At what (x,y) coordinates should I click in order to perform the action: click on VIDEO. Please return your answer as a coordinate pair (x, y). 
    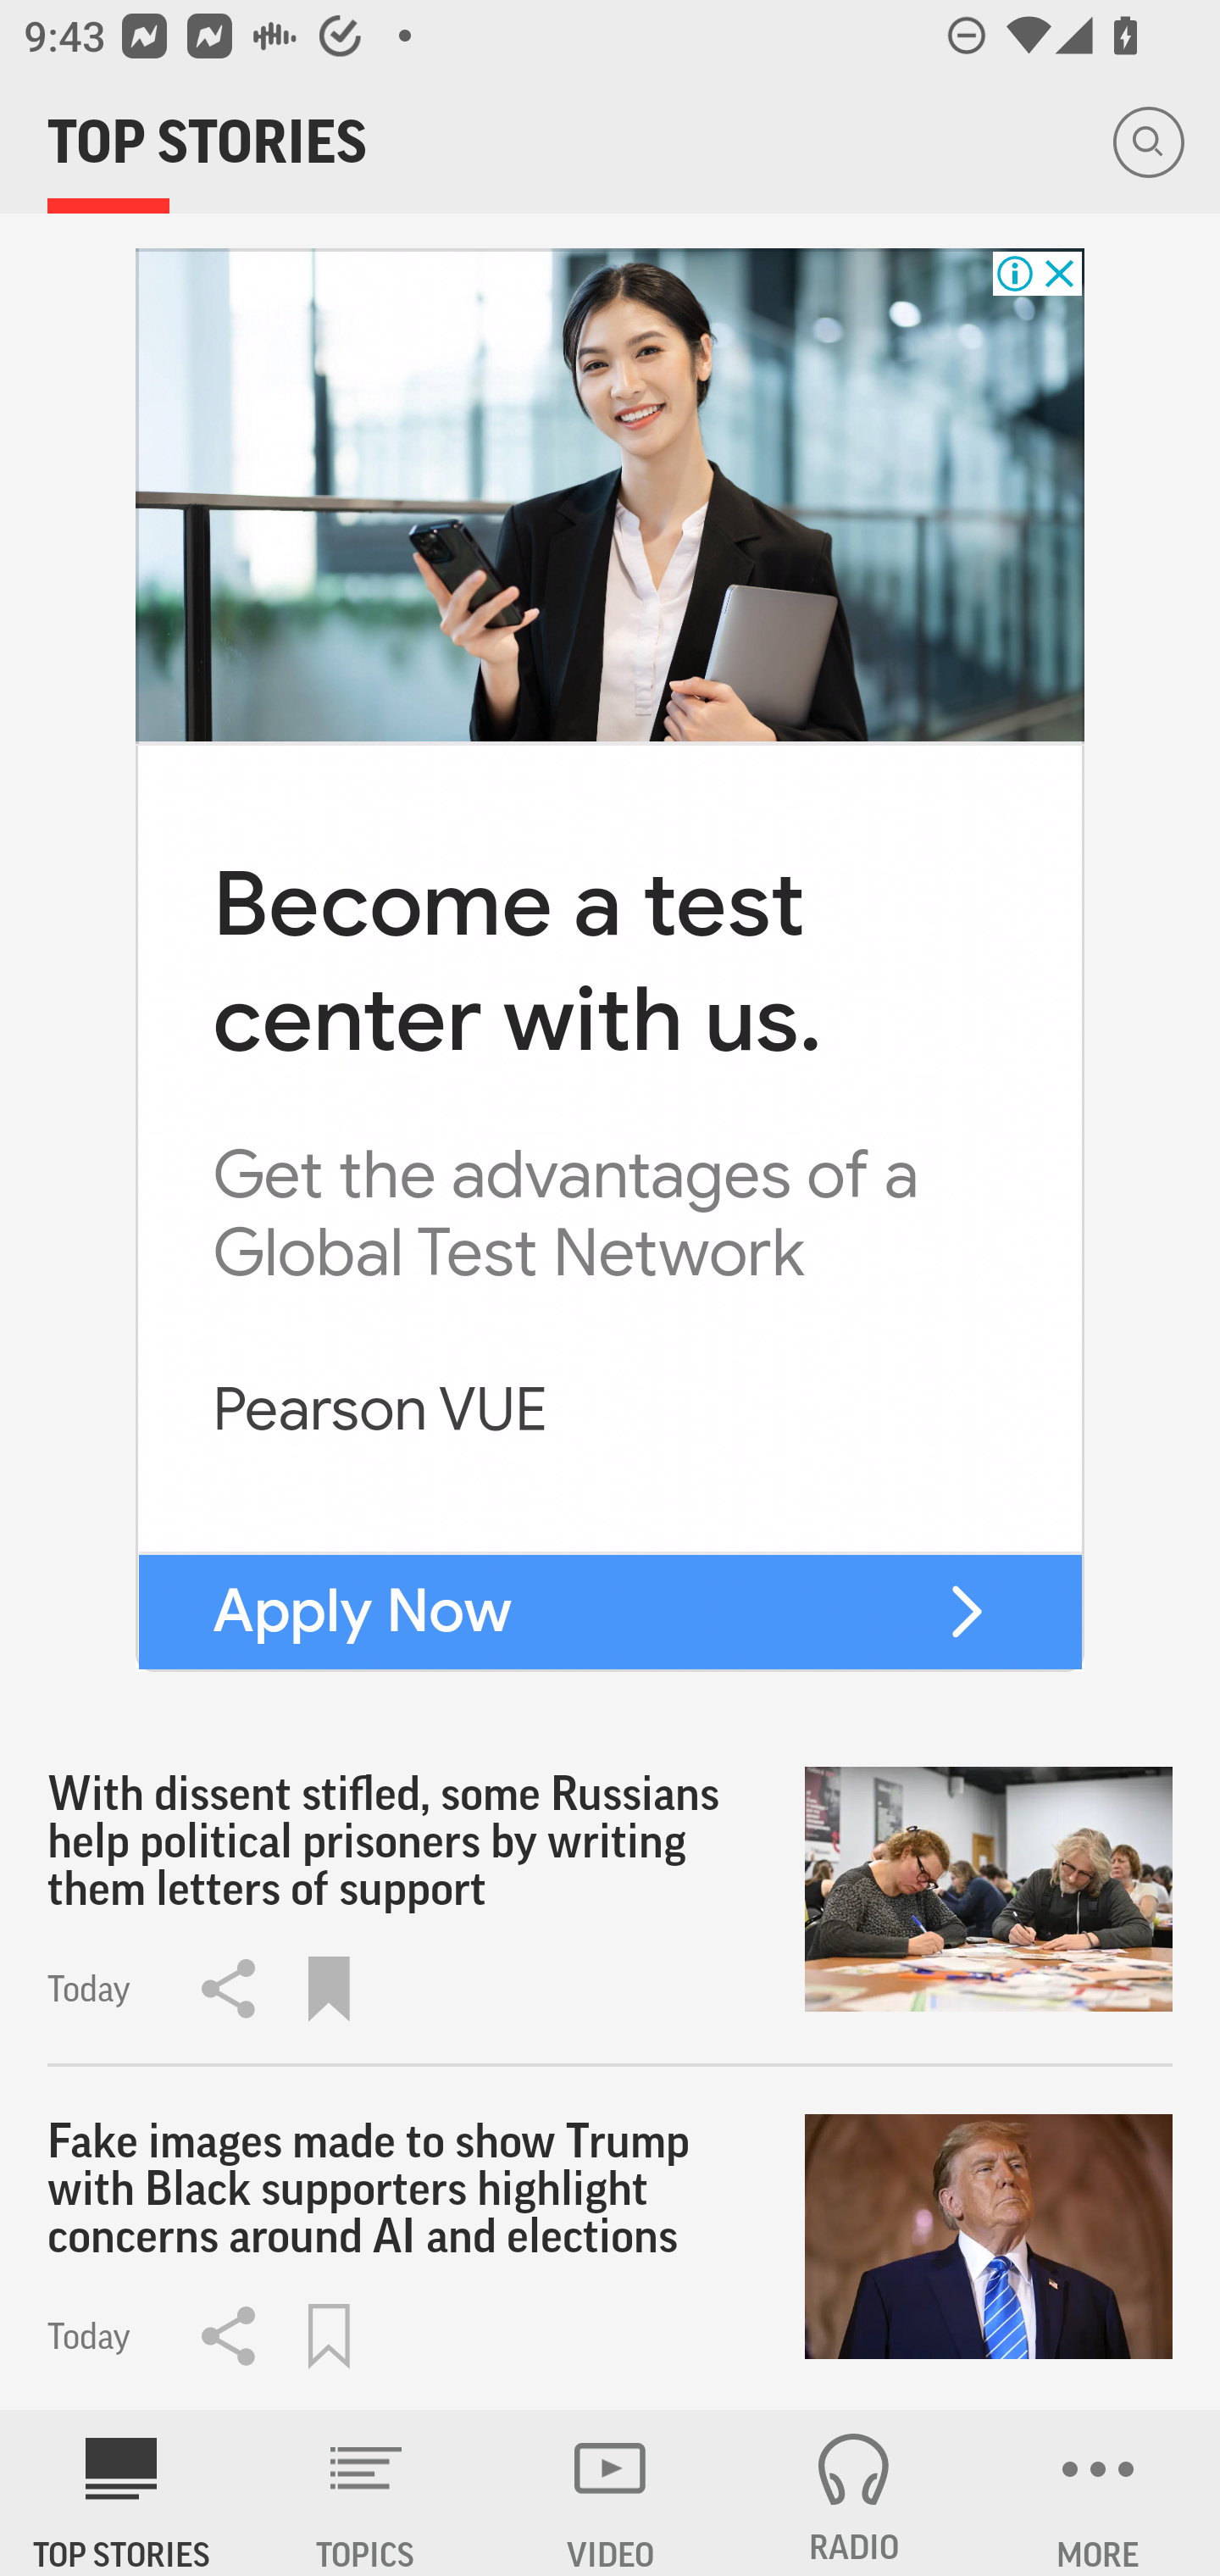
    Looking at the image, I should click on (610, 2493).